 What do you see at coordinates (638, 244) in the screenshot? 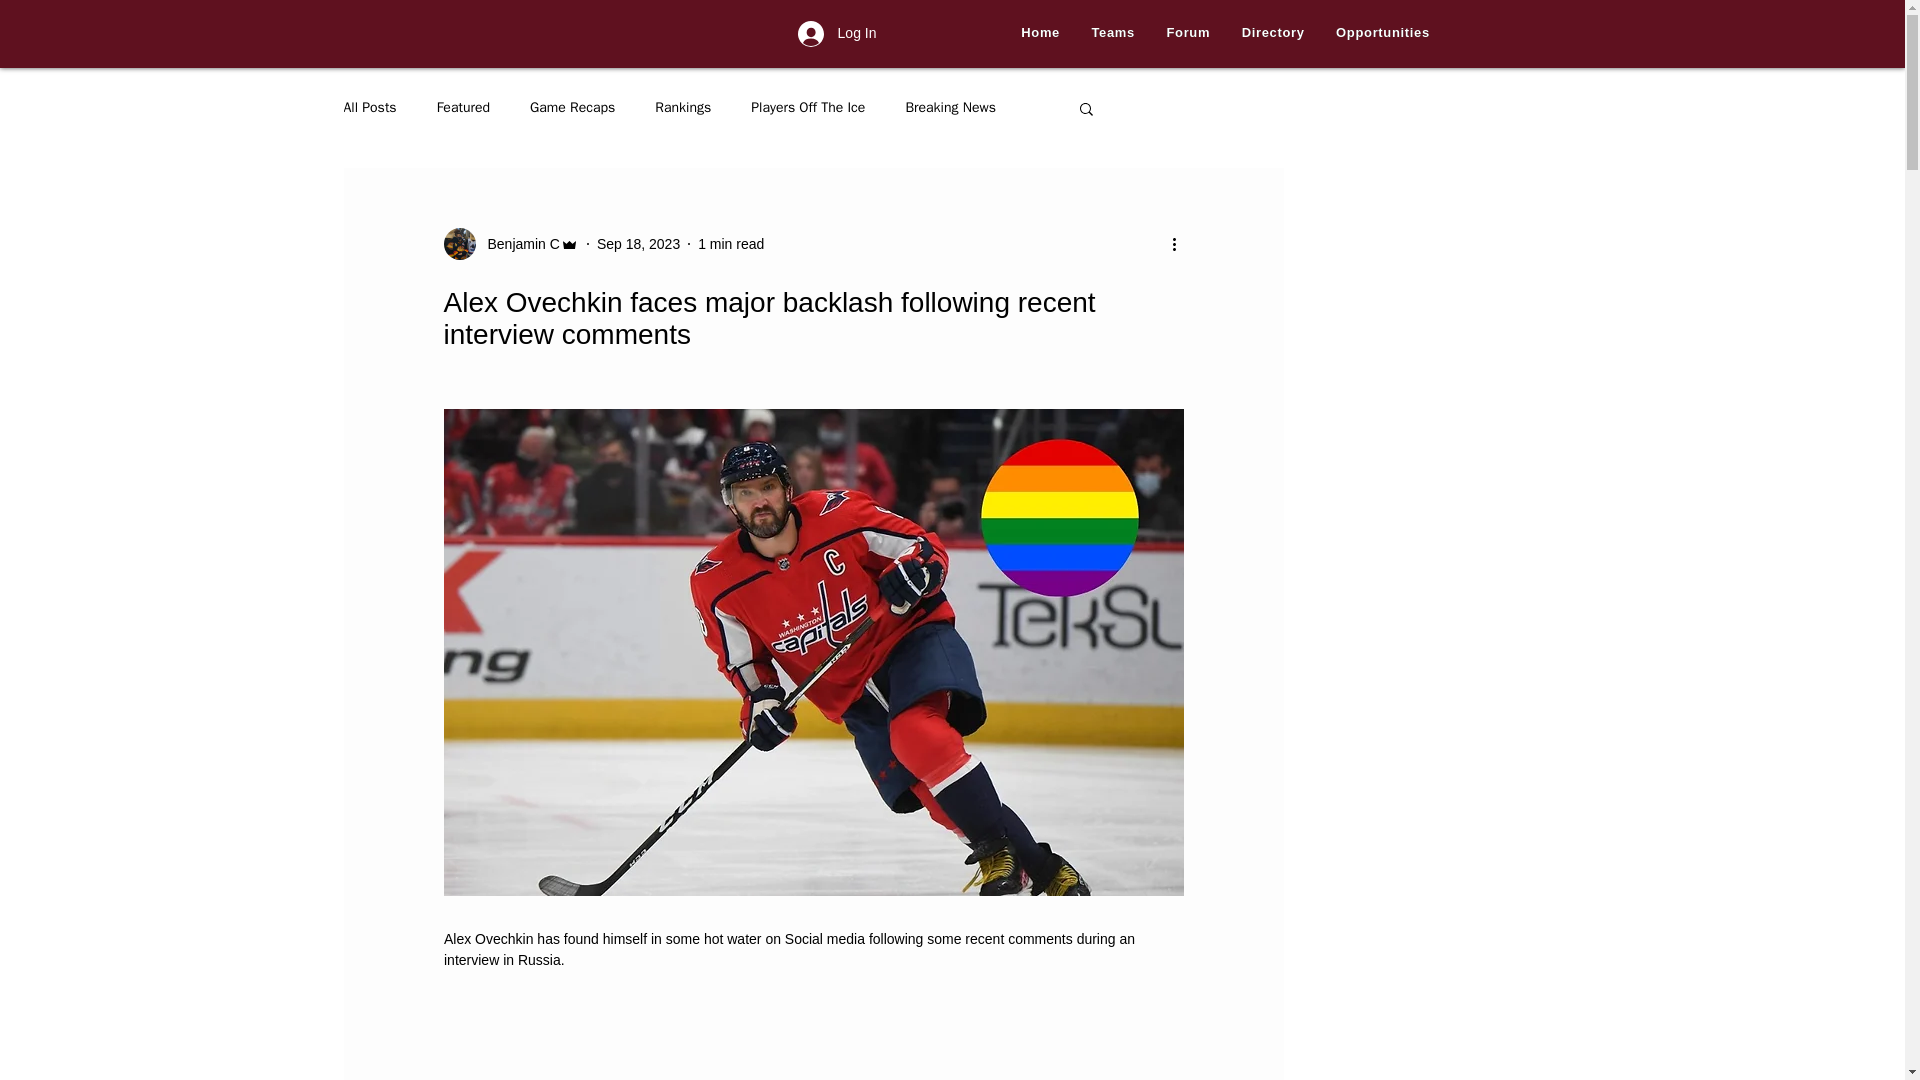
I see `Sep 18, 2023` at bounding box center [638, 244].